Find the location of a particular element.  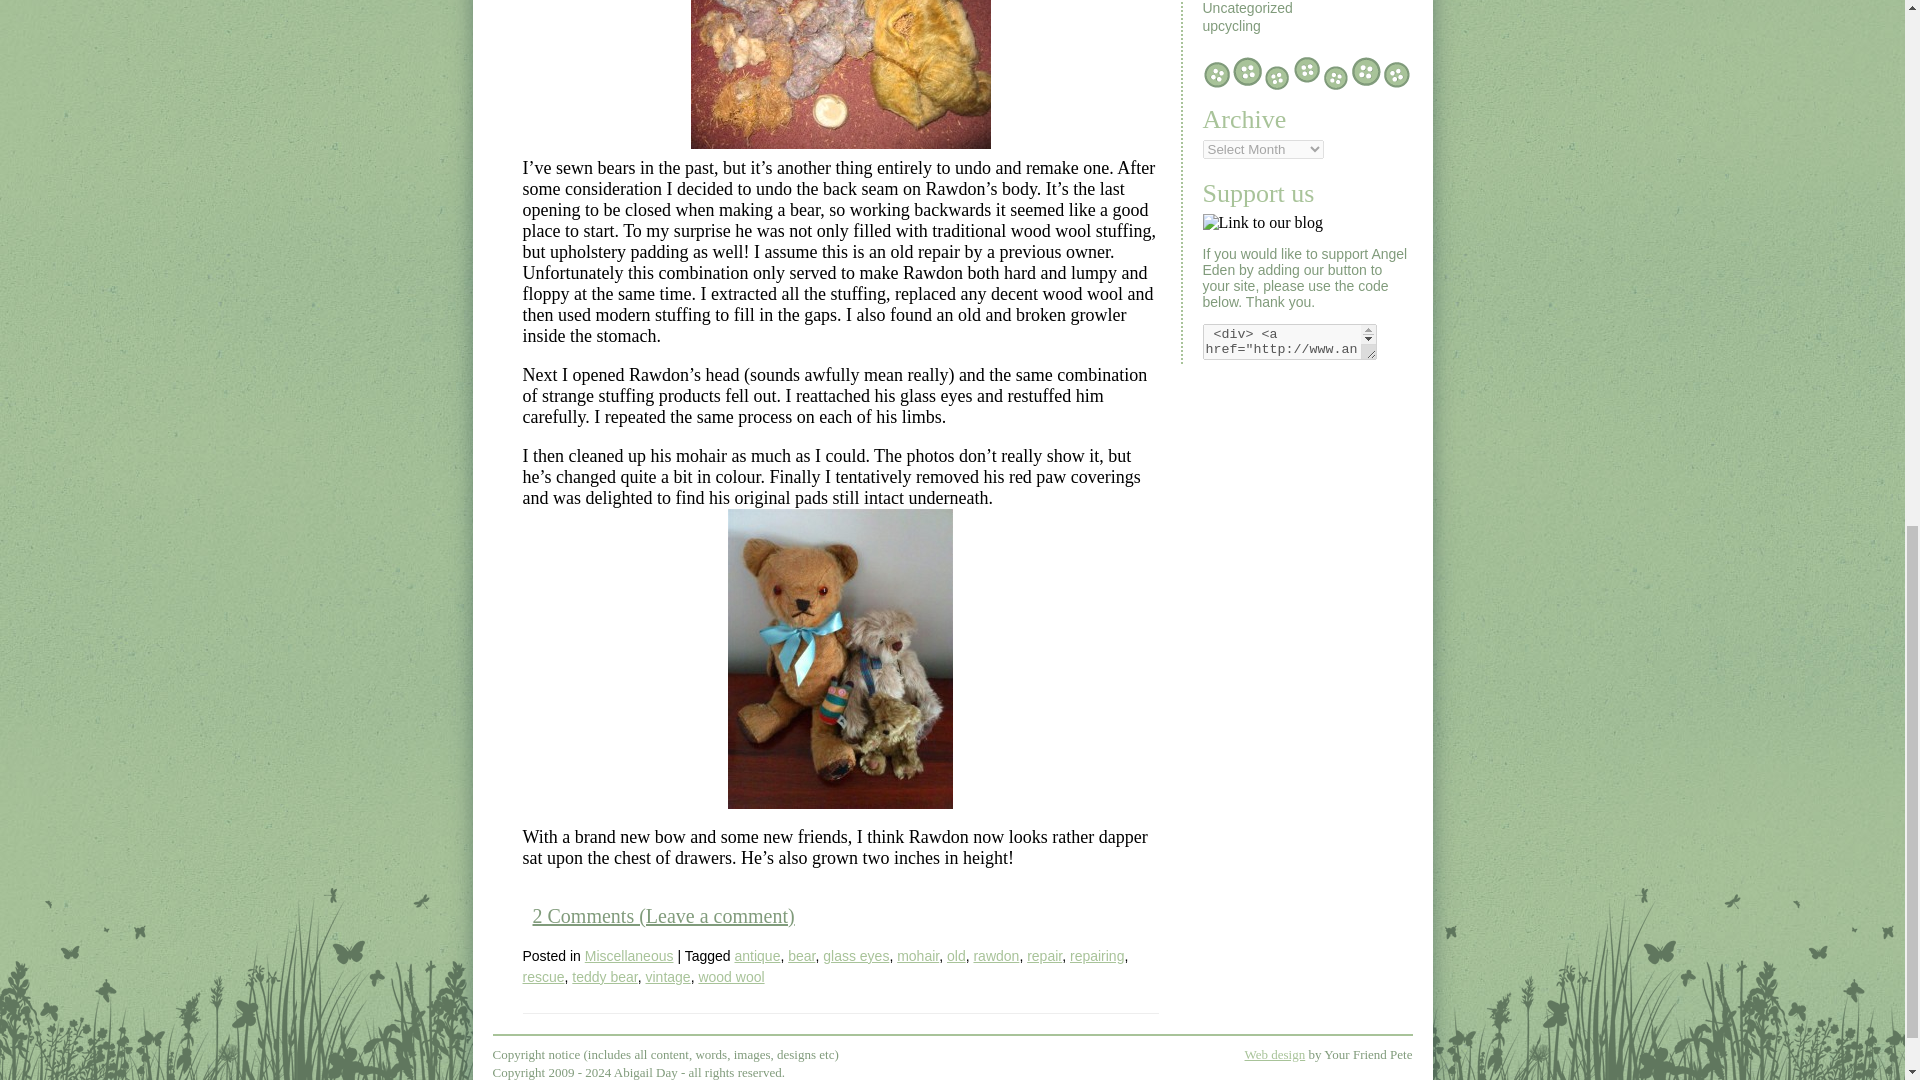

old is located at coordinates (956, 956).